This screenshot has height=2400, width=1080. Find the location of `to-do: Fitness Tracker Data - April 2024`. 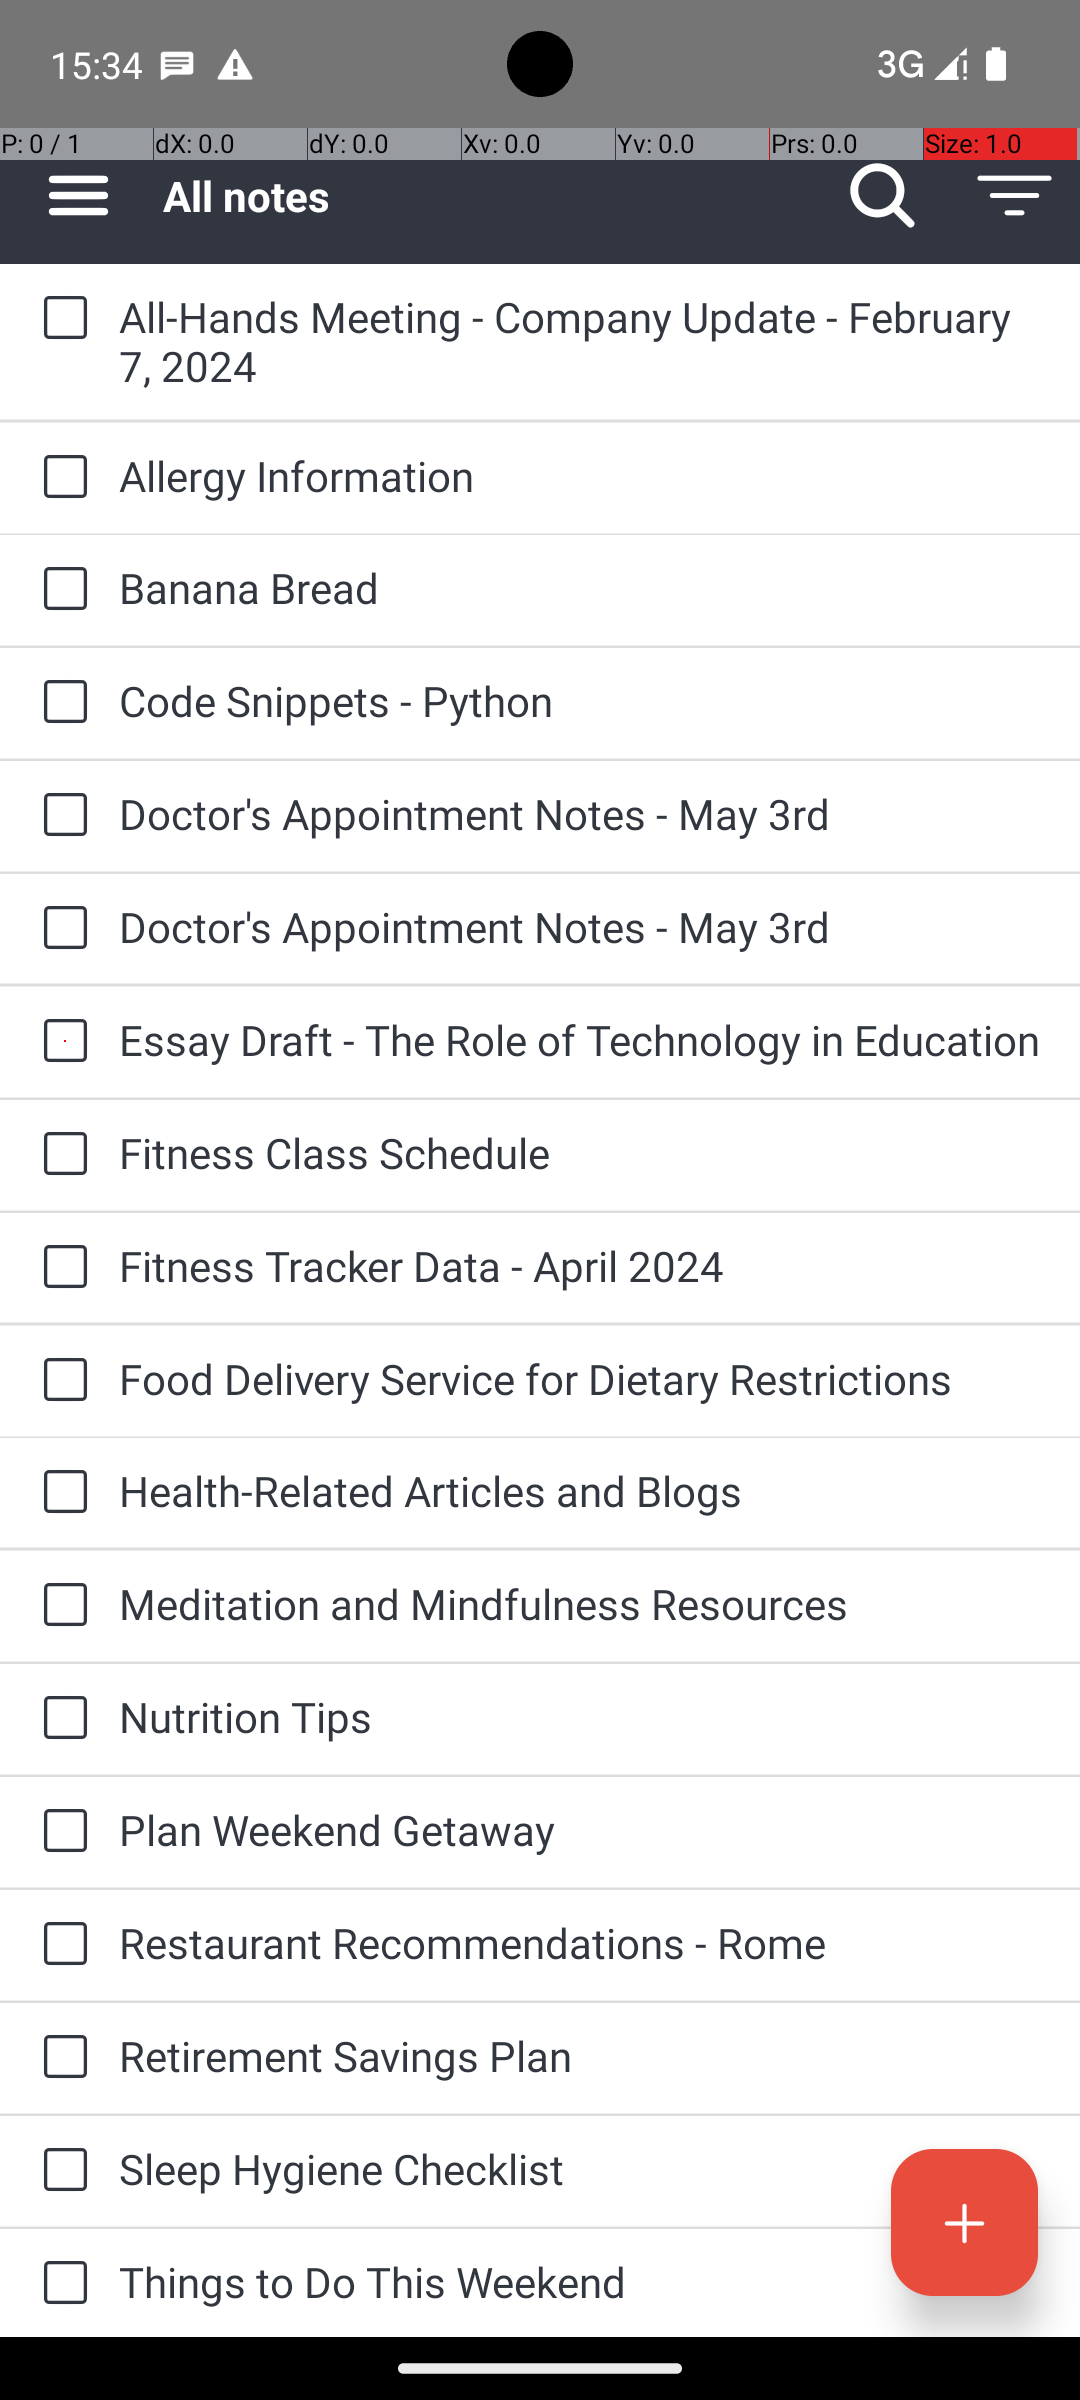

to-do: Fitness Tracker Data - April 2024 is located at coordinates (60, 1268).